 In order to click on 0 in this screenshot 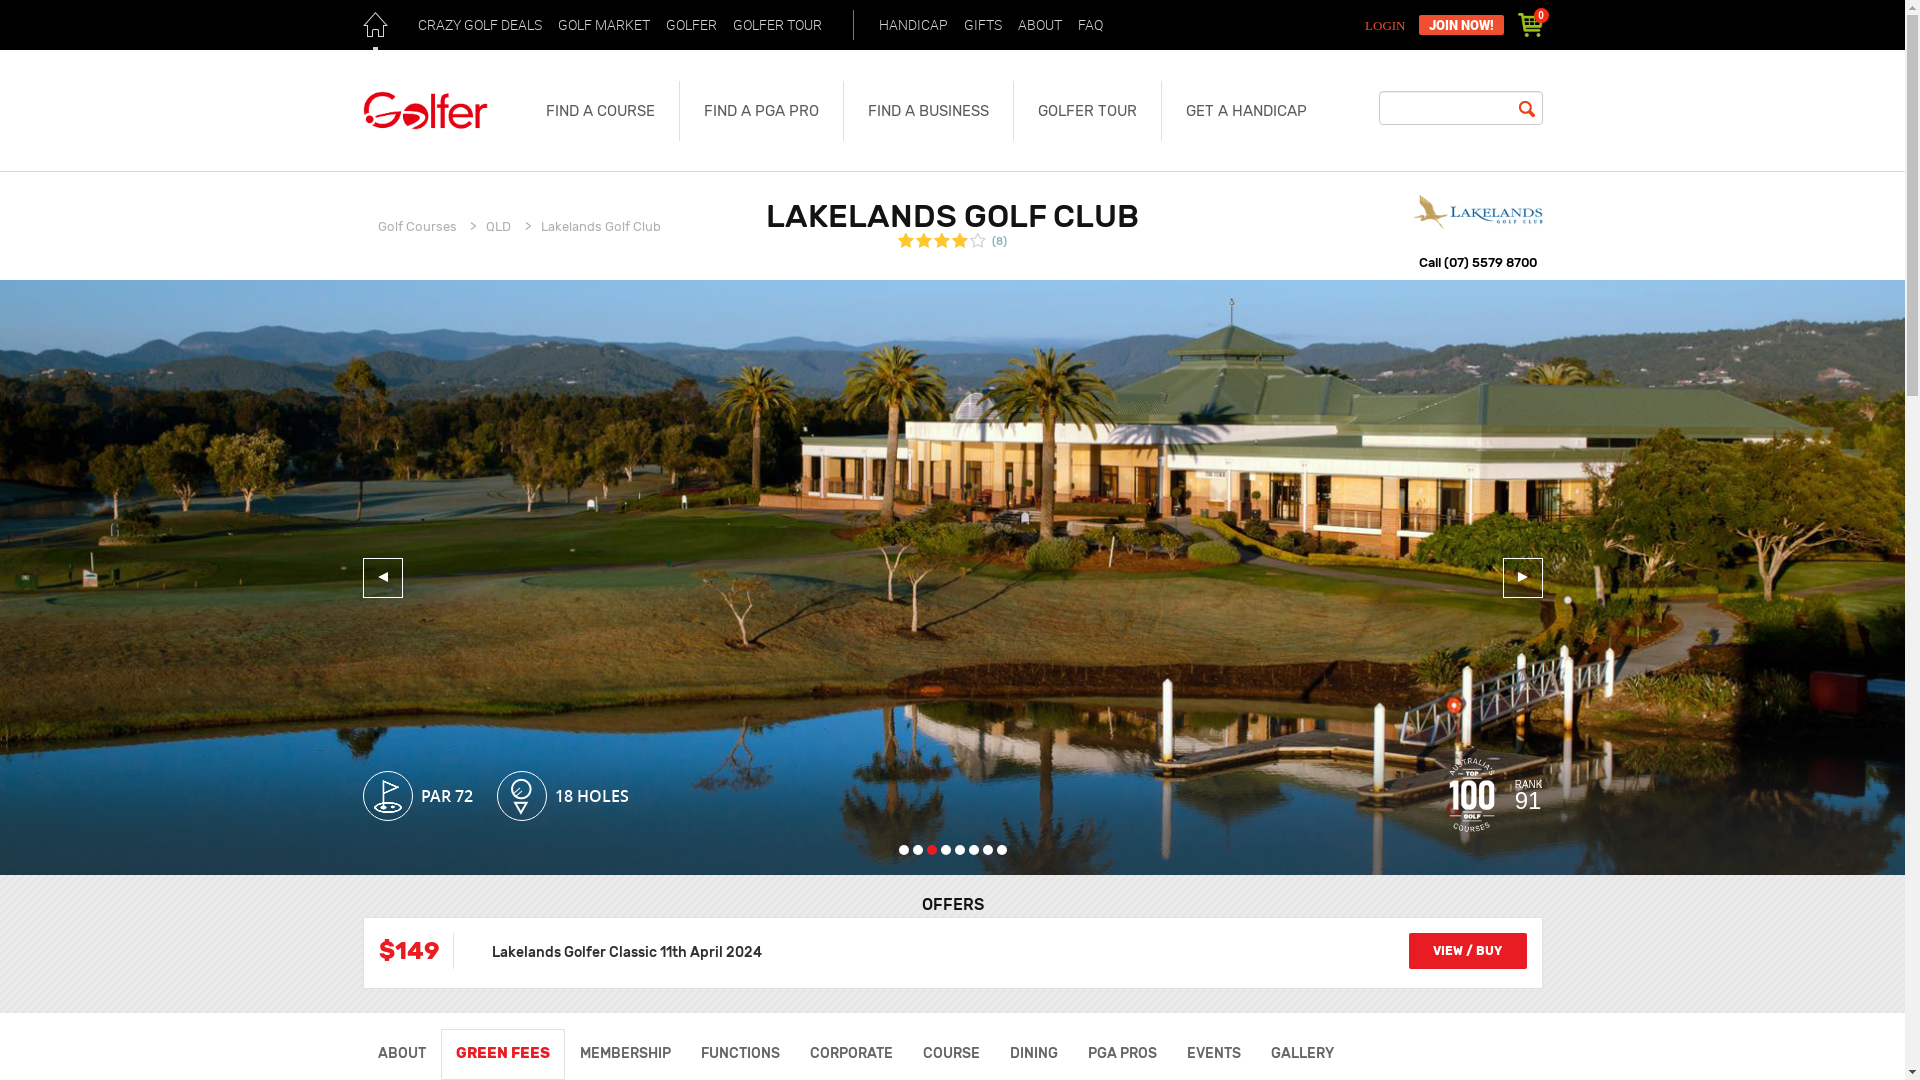, I will do `click(1530, 25)`.